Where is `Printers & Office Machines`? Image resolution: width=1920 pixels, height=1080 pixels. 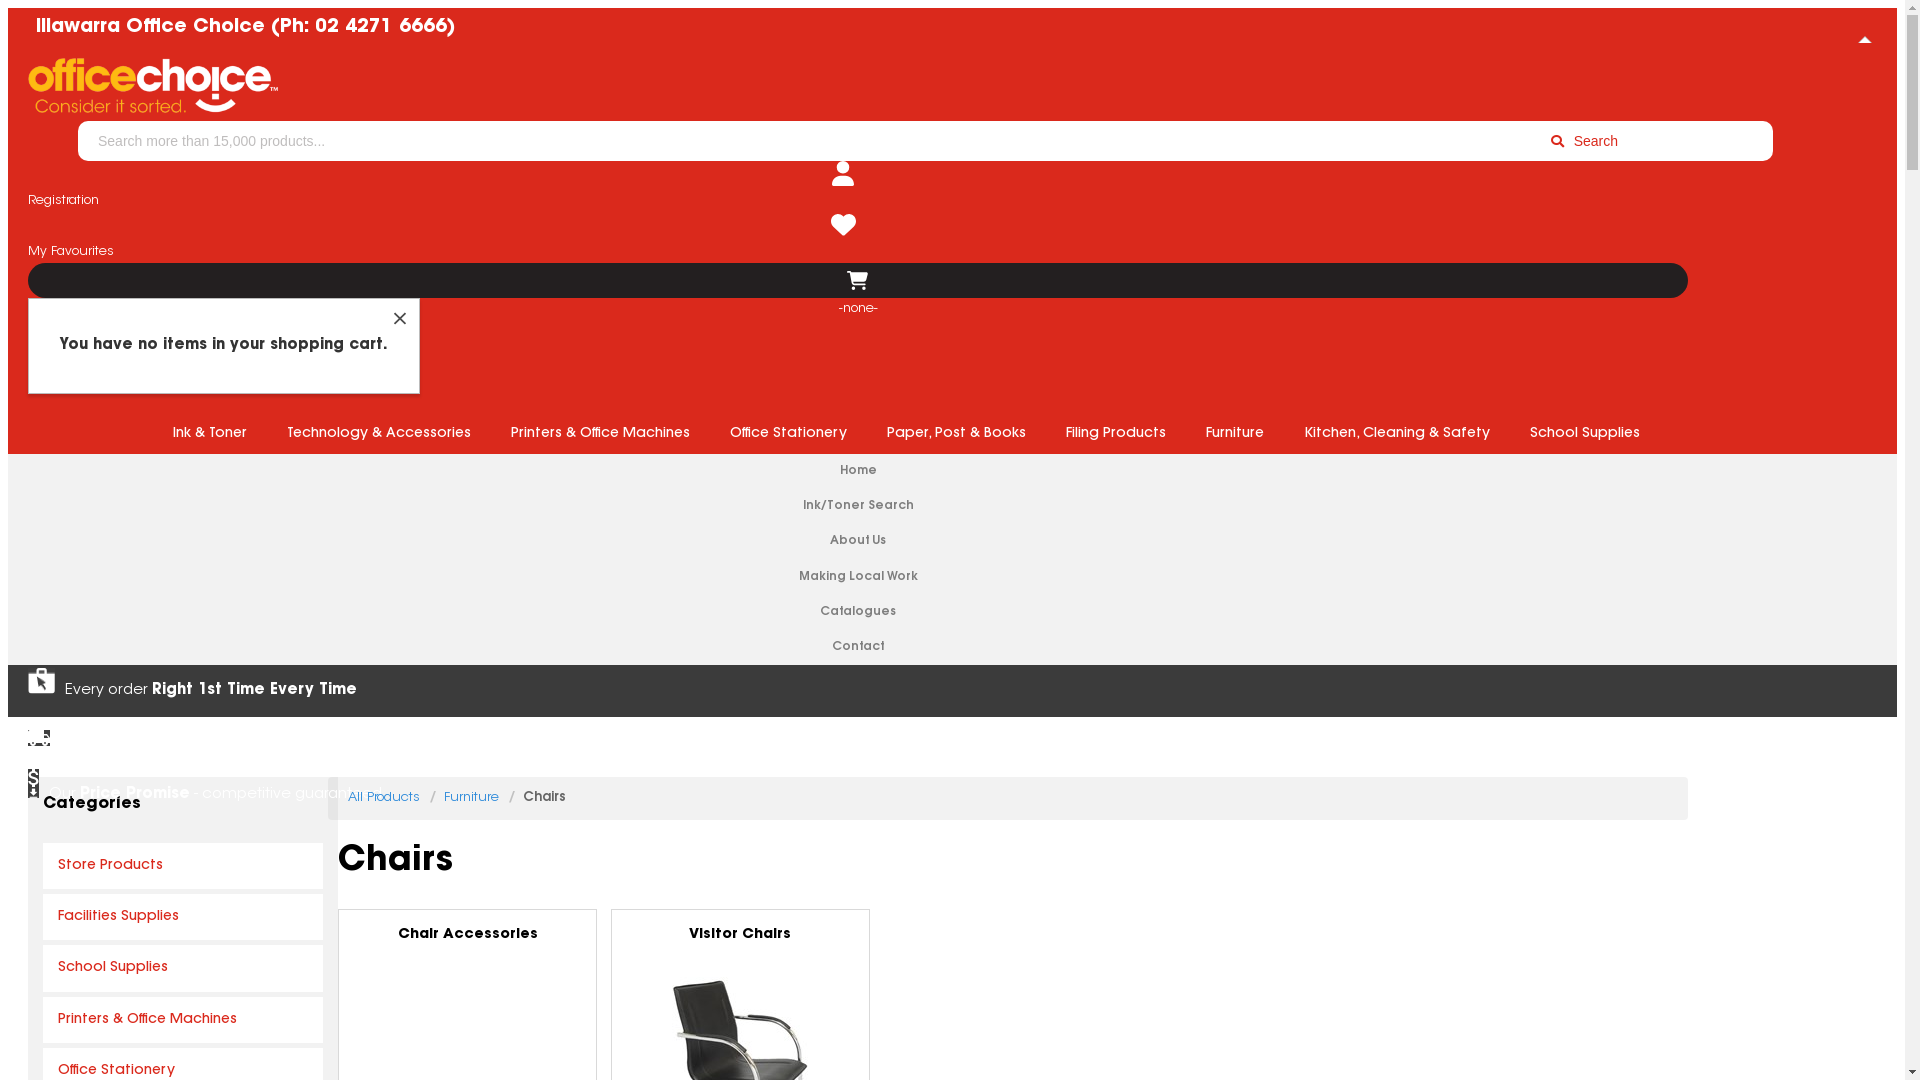 Printers & Office Machines is located at coordinates (183, 1020).